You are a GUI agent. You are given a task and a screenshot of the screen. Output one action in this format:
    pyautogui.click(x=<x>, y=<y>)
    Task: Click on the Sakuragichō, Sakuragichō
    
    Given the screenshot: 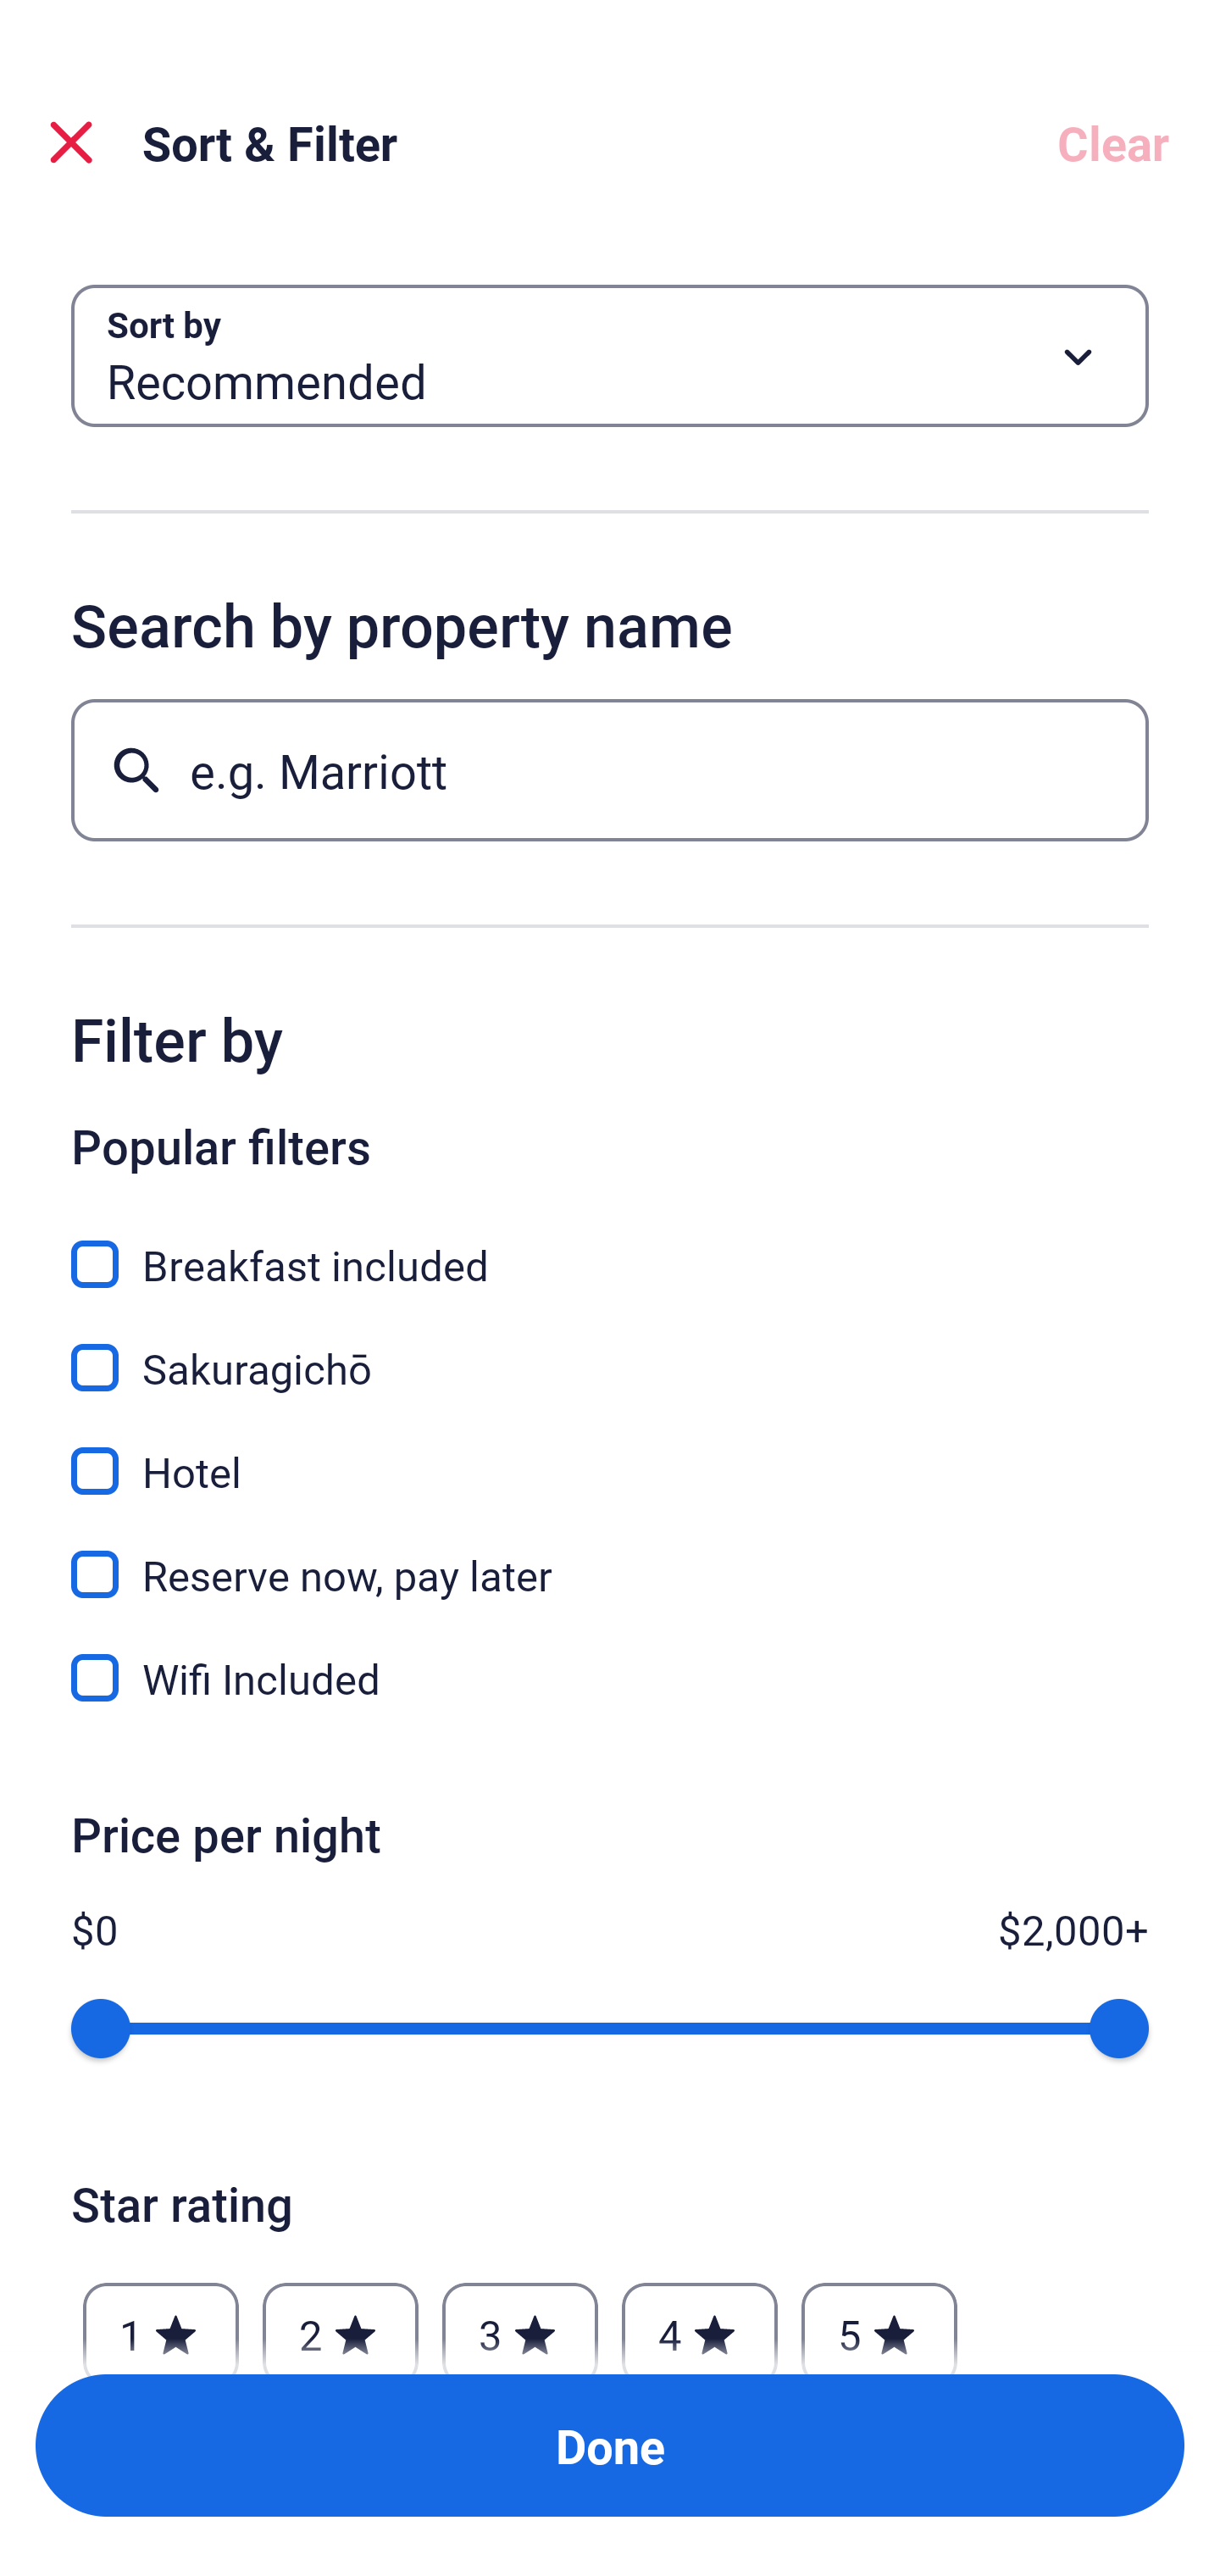 What is the action you would take?
    pyautogui.click(x=610, y=1349)
    